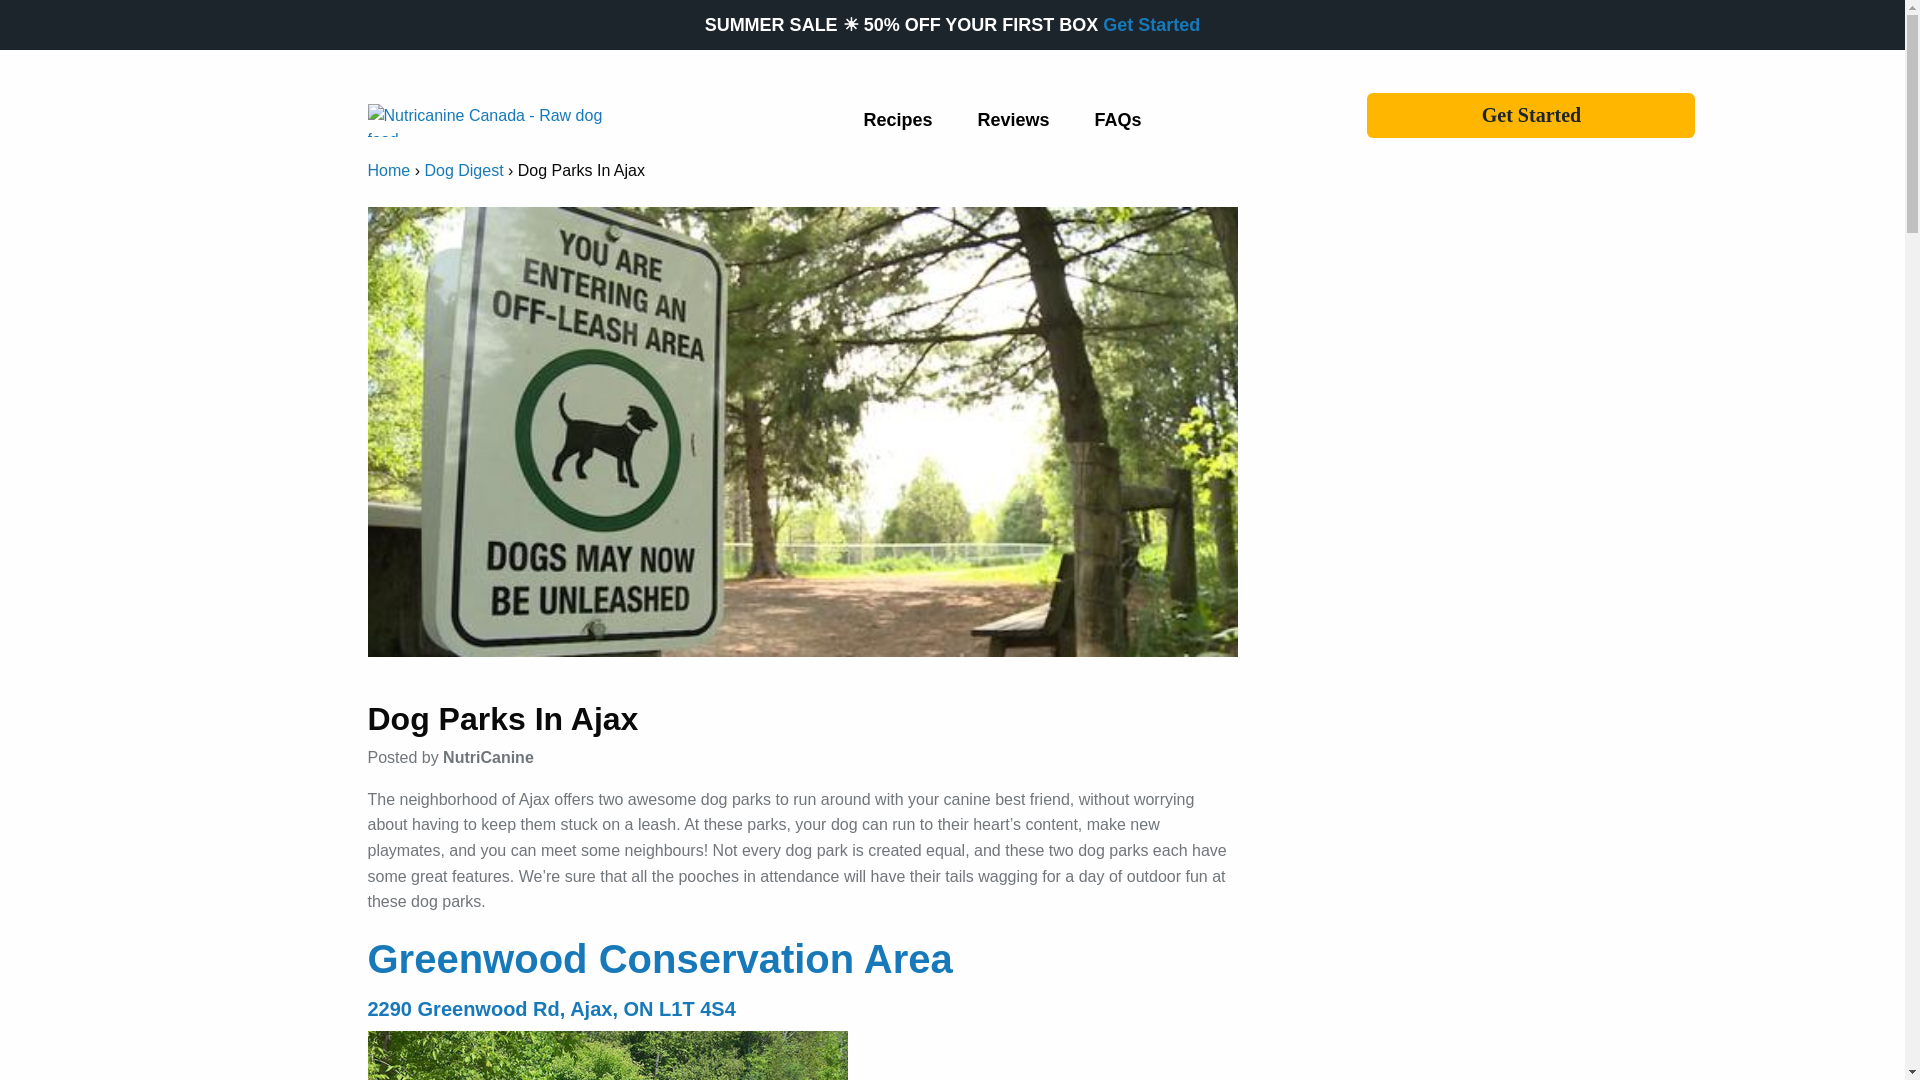 The image size is (1920, 1080). Describe the element at coordinates (552, 1008) in the screenshot. I see `2290 Greenwood Rd, Ajax, ON L1T 4S4` at that location.